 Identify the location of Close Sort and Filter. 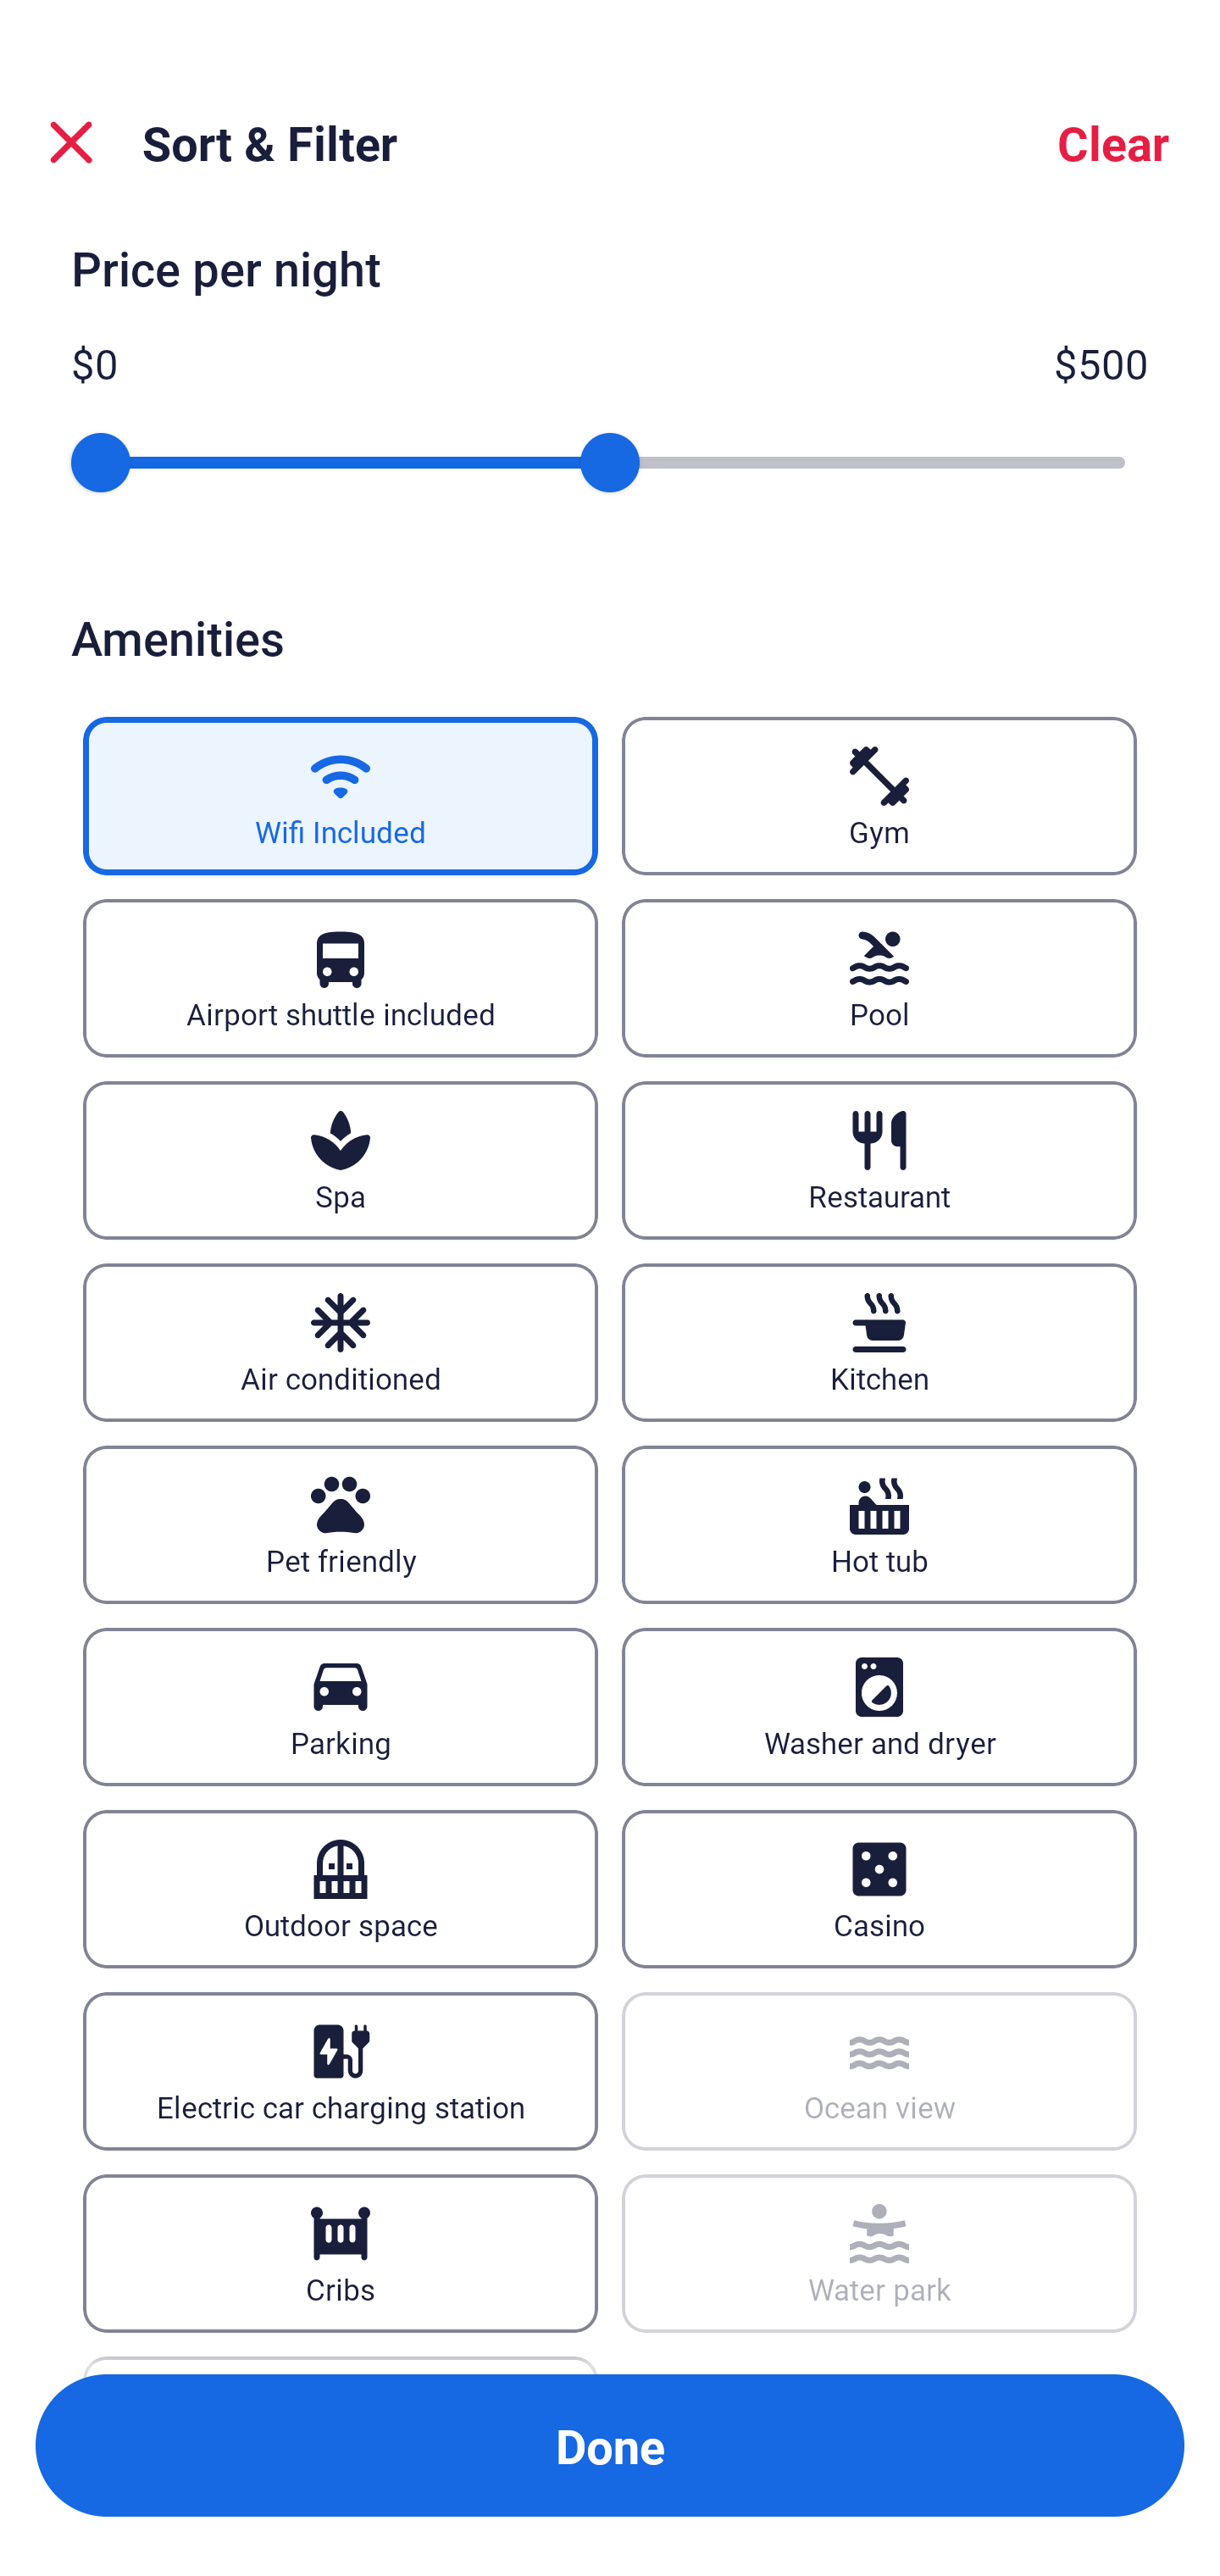
(71, 142).